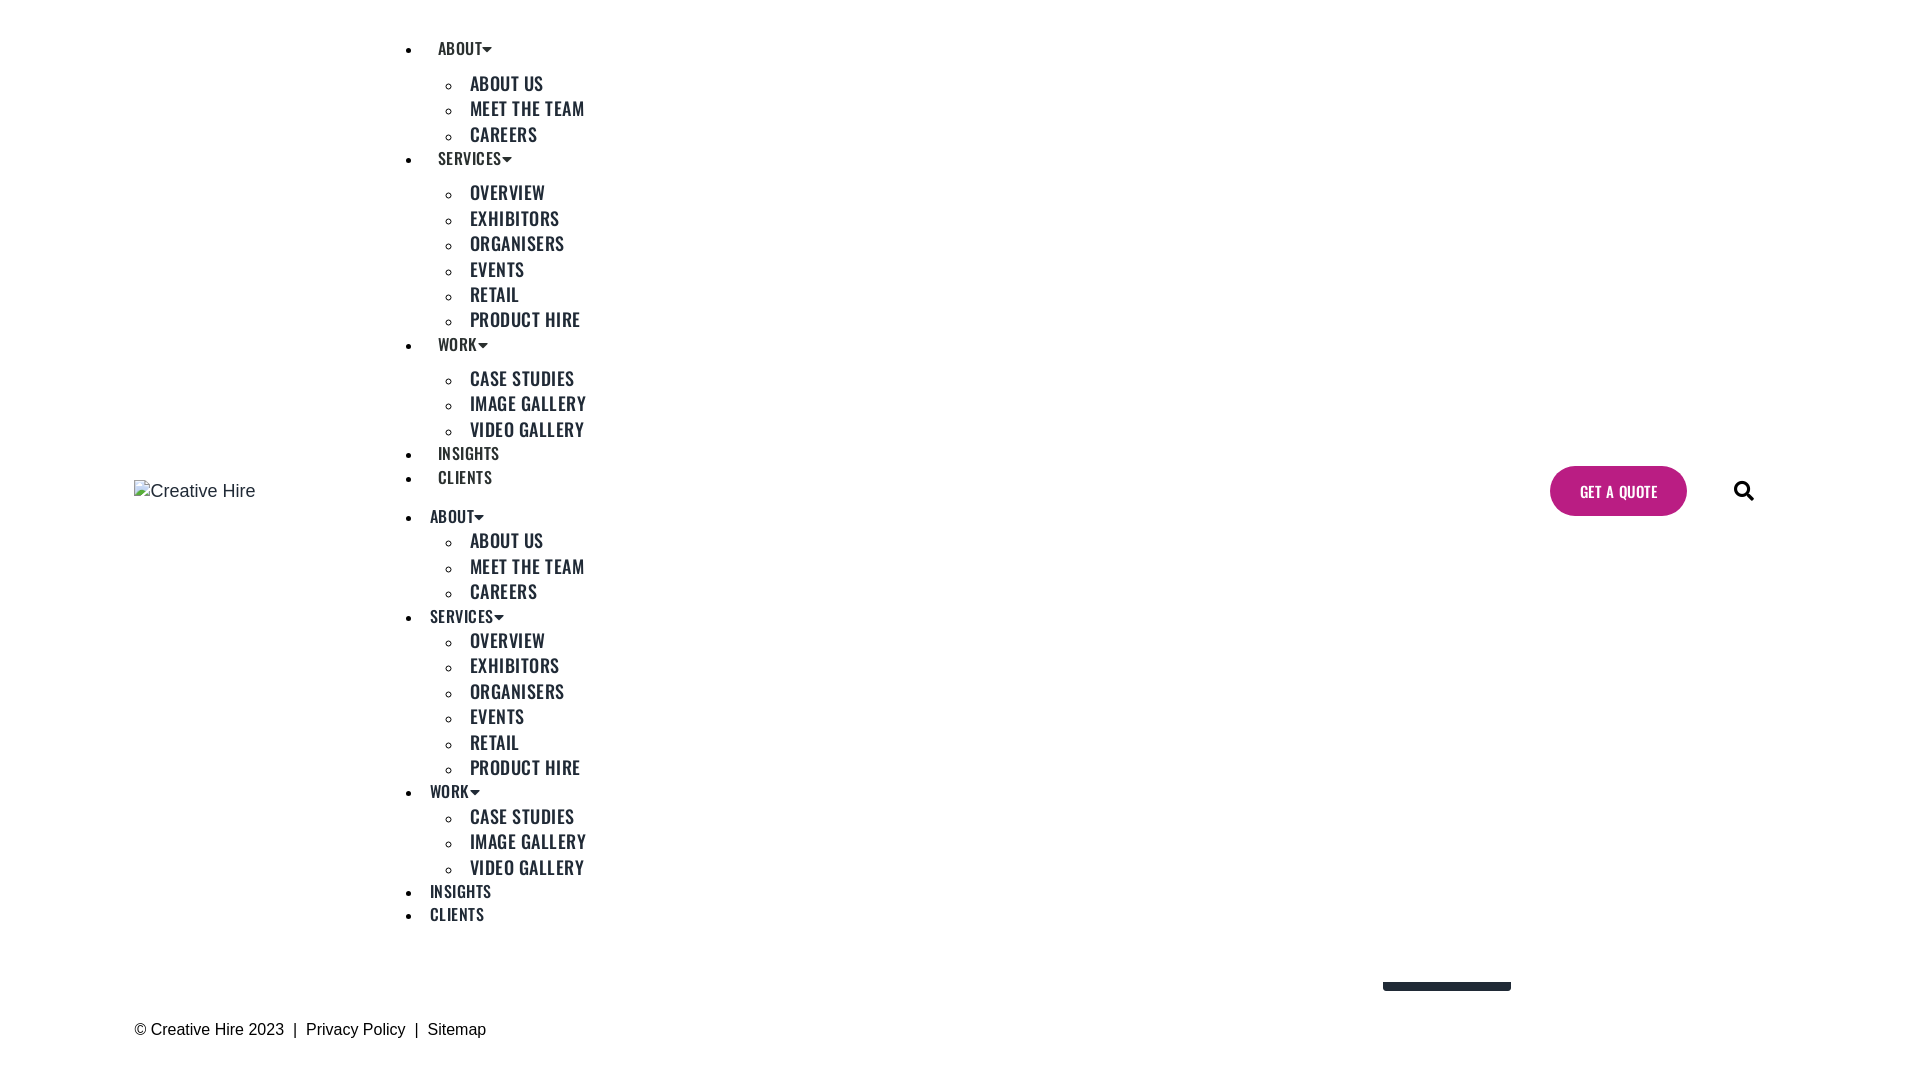 The width and height of the screenshot is (1920, 1080). I want to click on ABOUT, so click(466, 48).